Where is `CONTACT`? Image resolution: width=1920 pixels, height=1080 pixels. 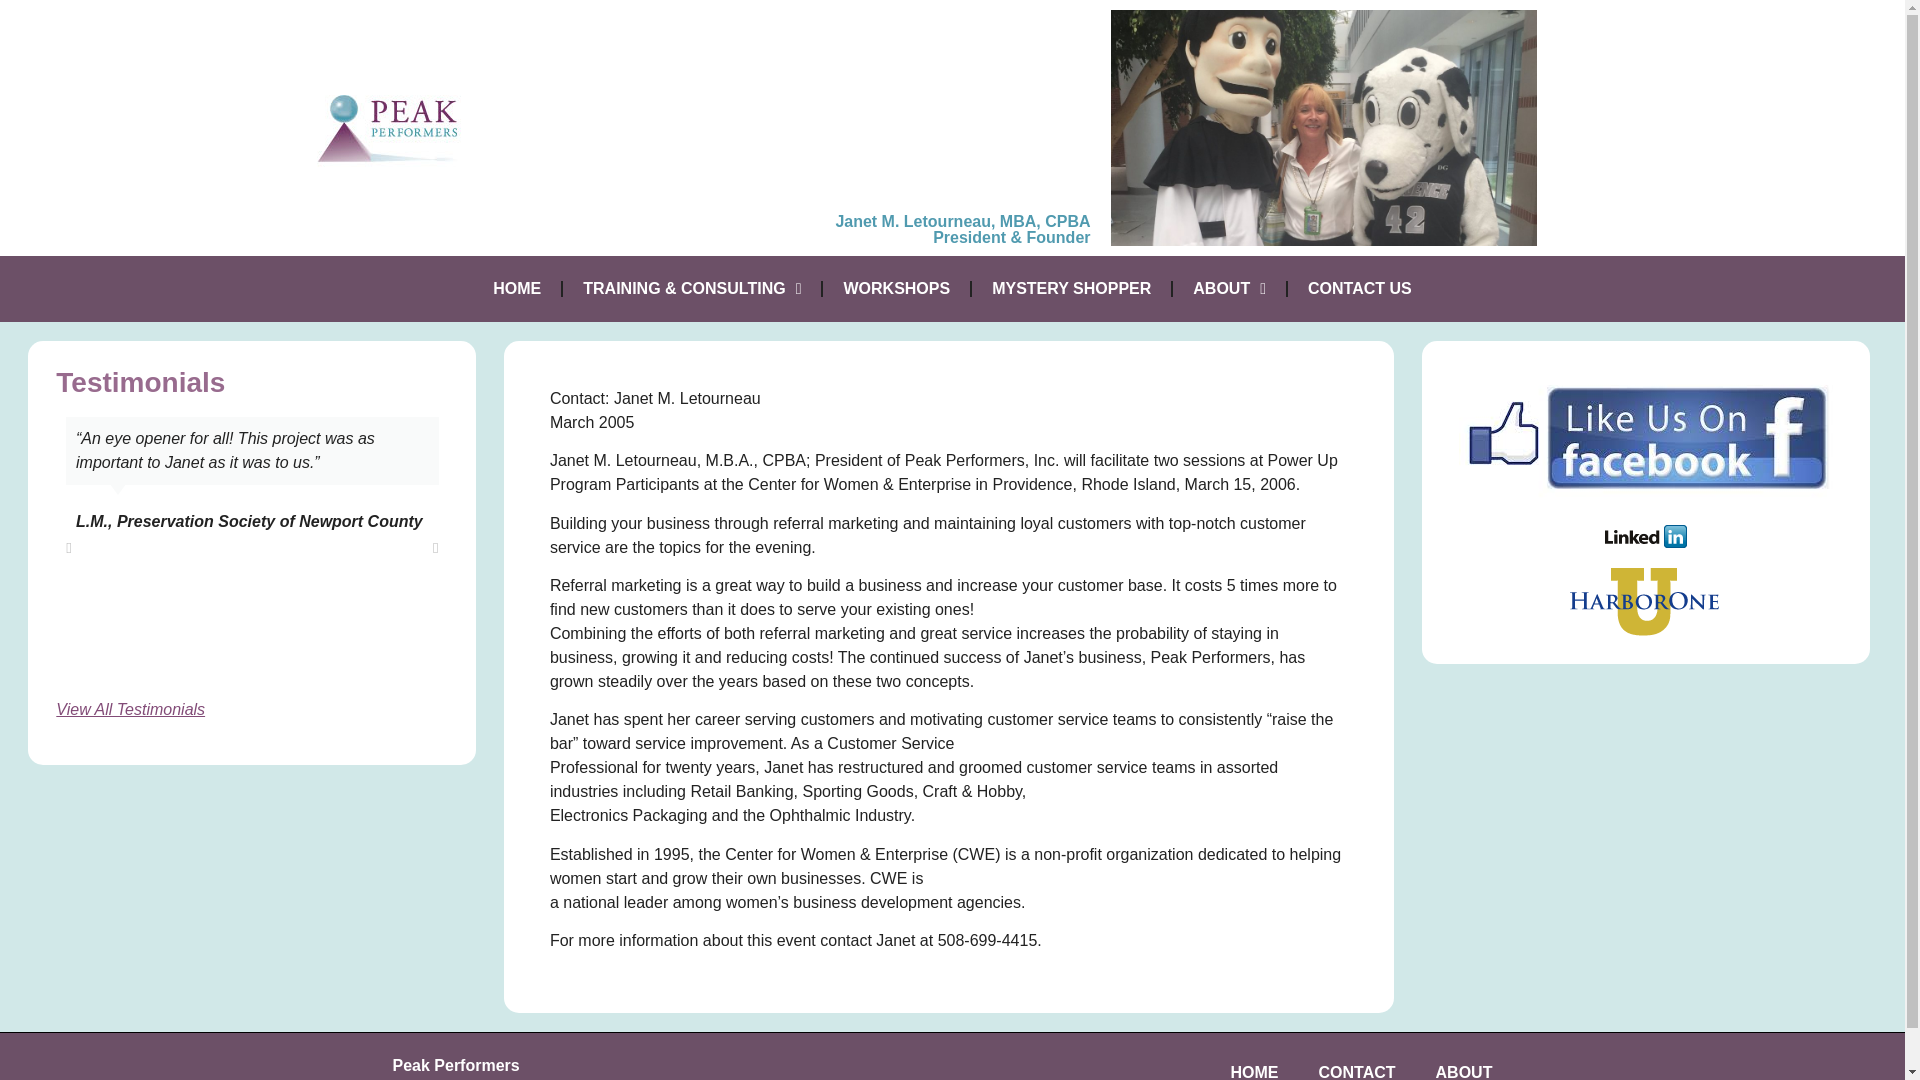 CONTACT is located at coordinates (1356, 1064).